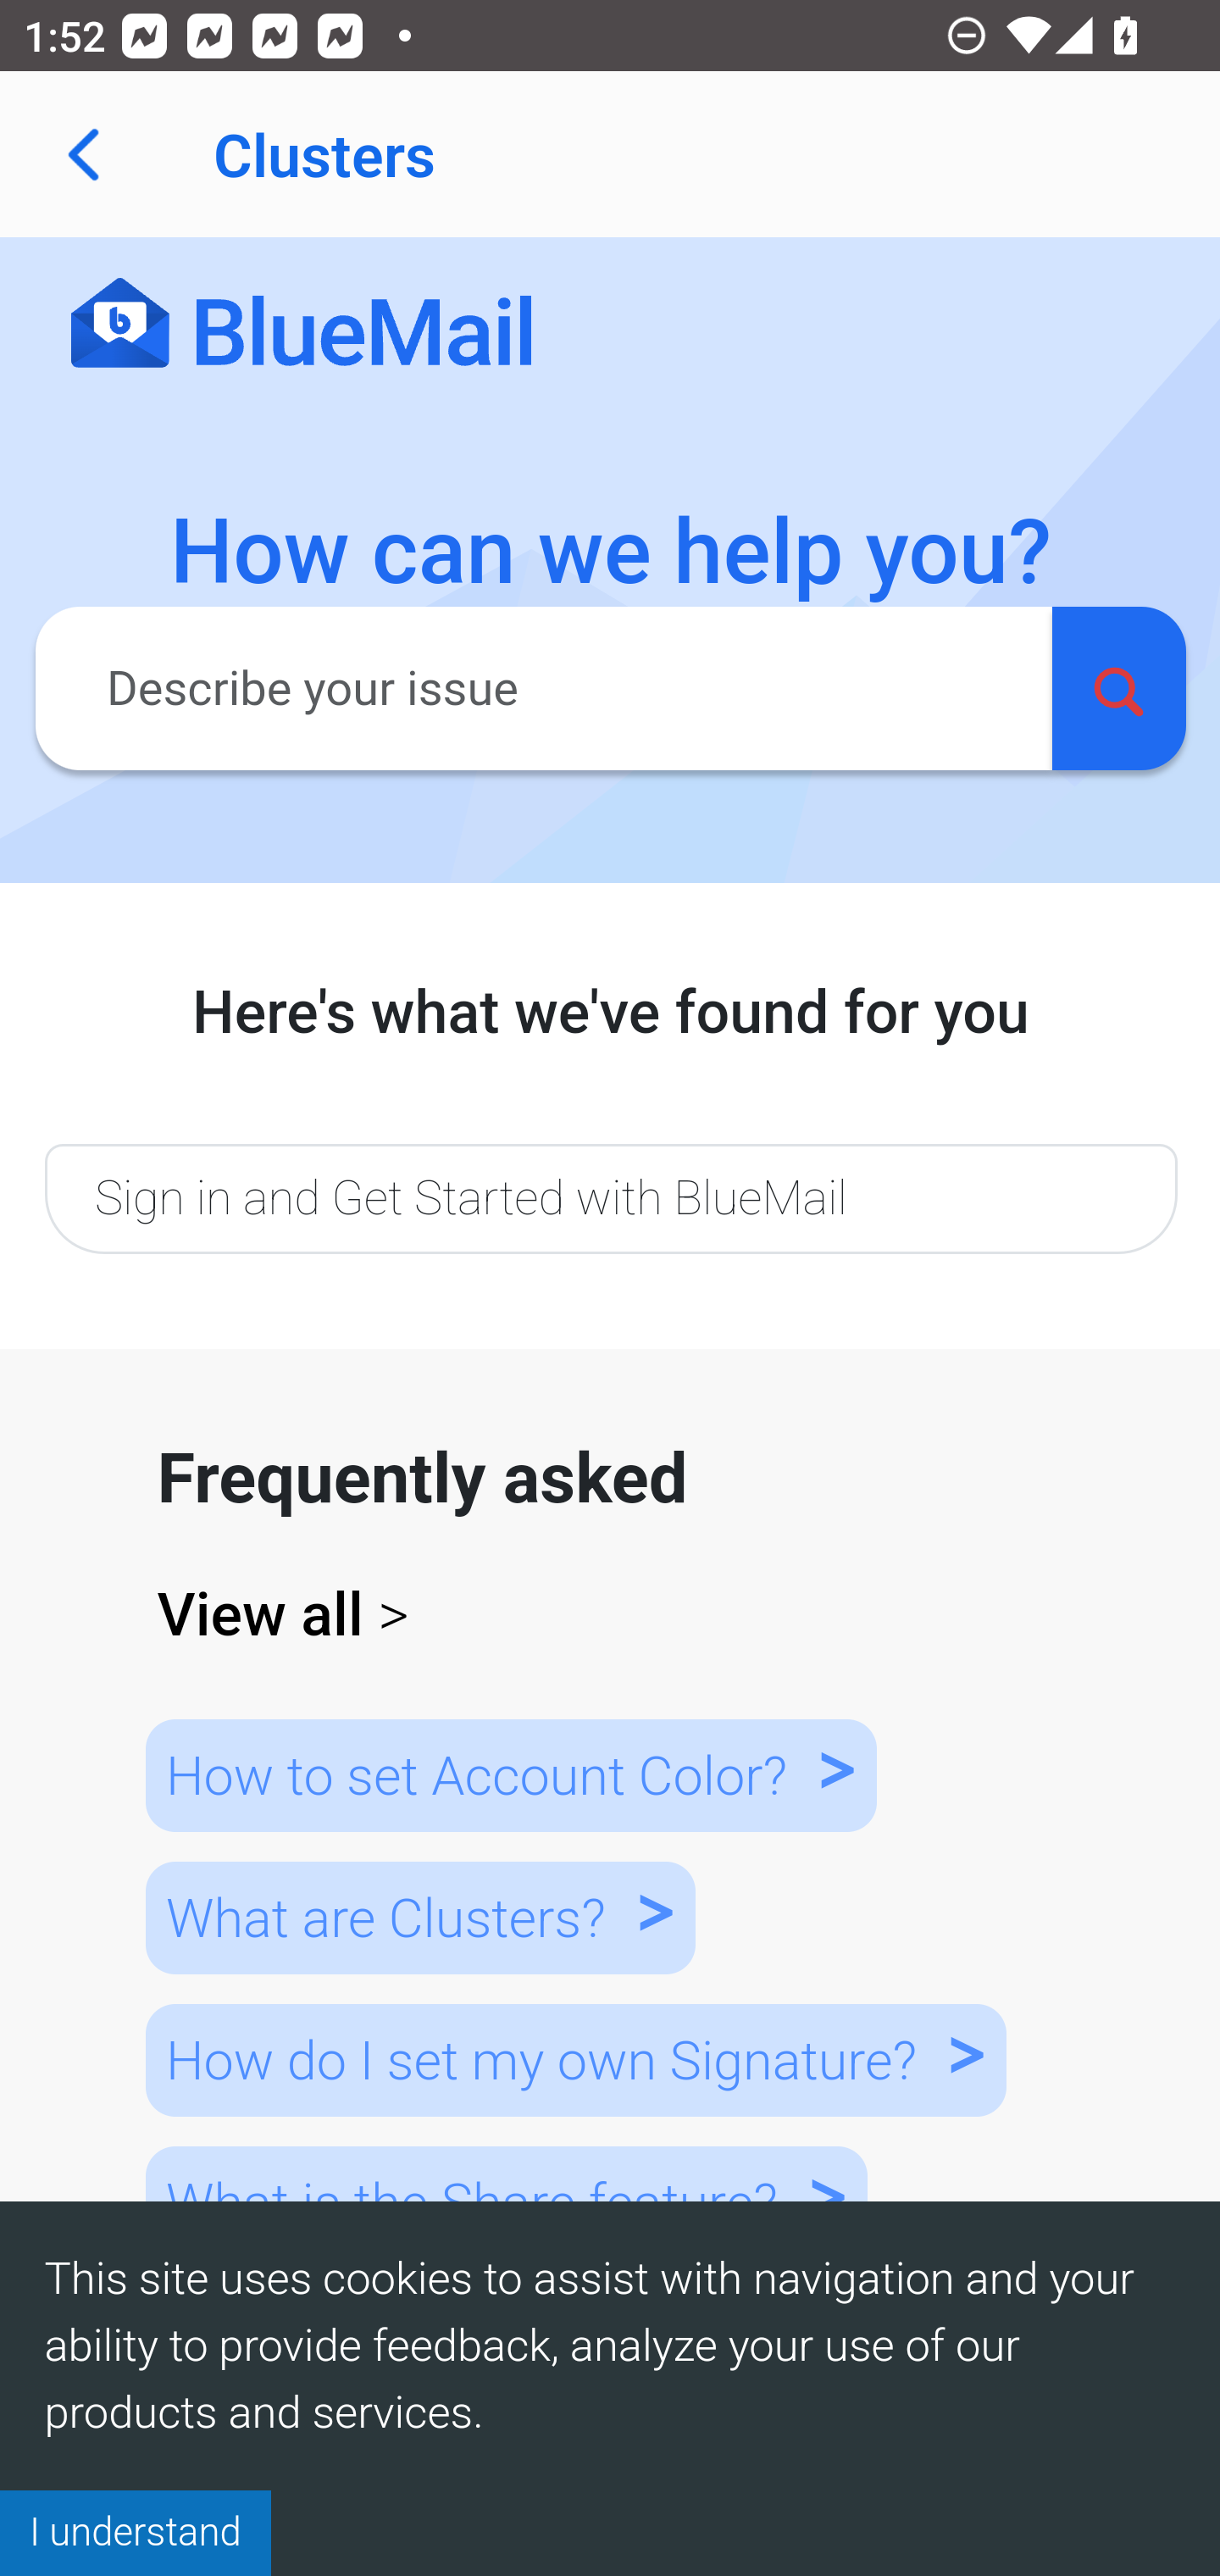 This screenshot has height=2576, width=1220. I want to click on How can we help you?, so click(612, 552).